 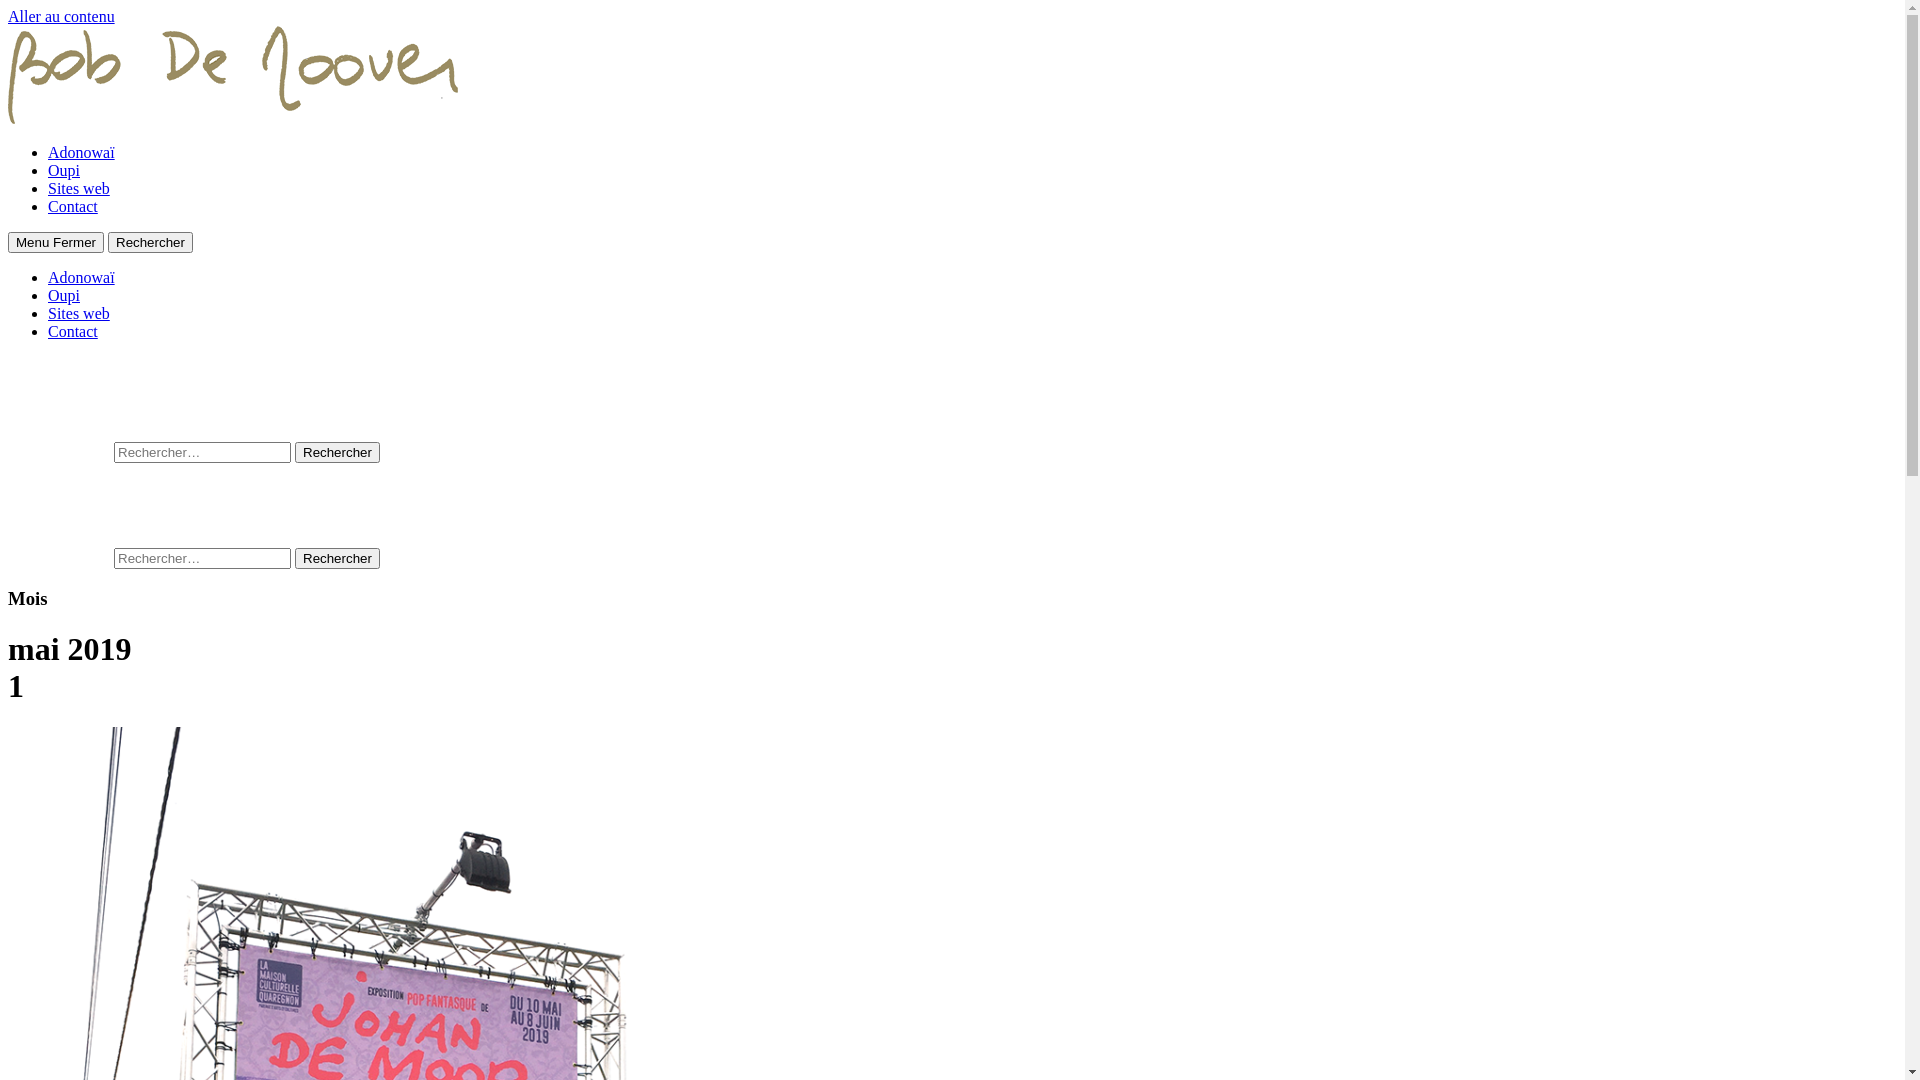 I want to click on Rechercher, so click(x=150, y=242).